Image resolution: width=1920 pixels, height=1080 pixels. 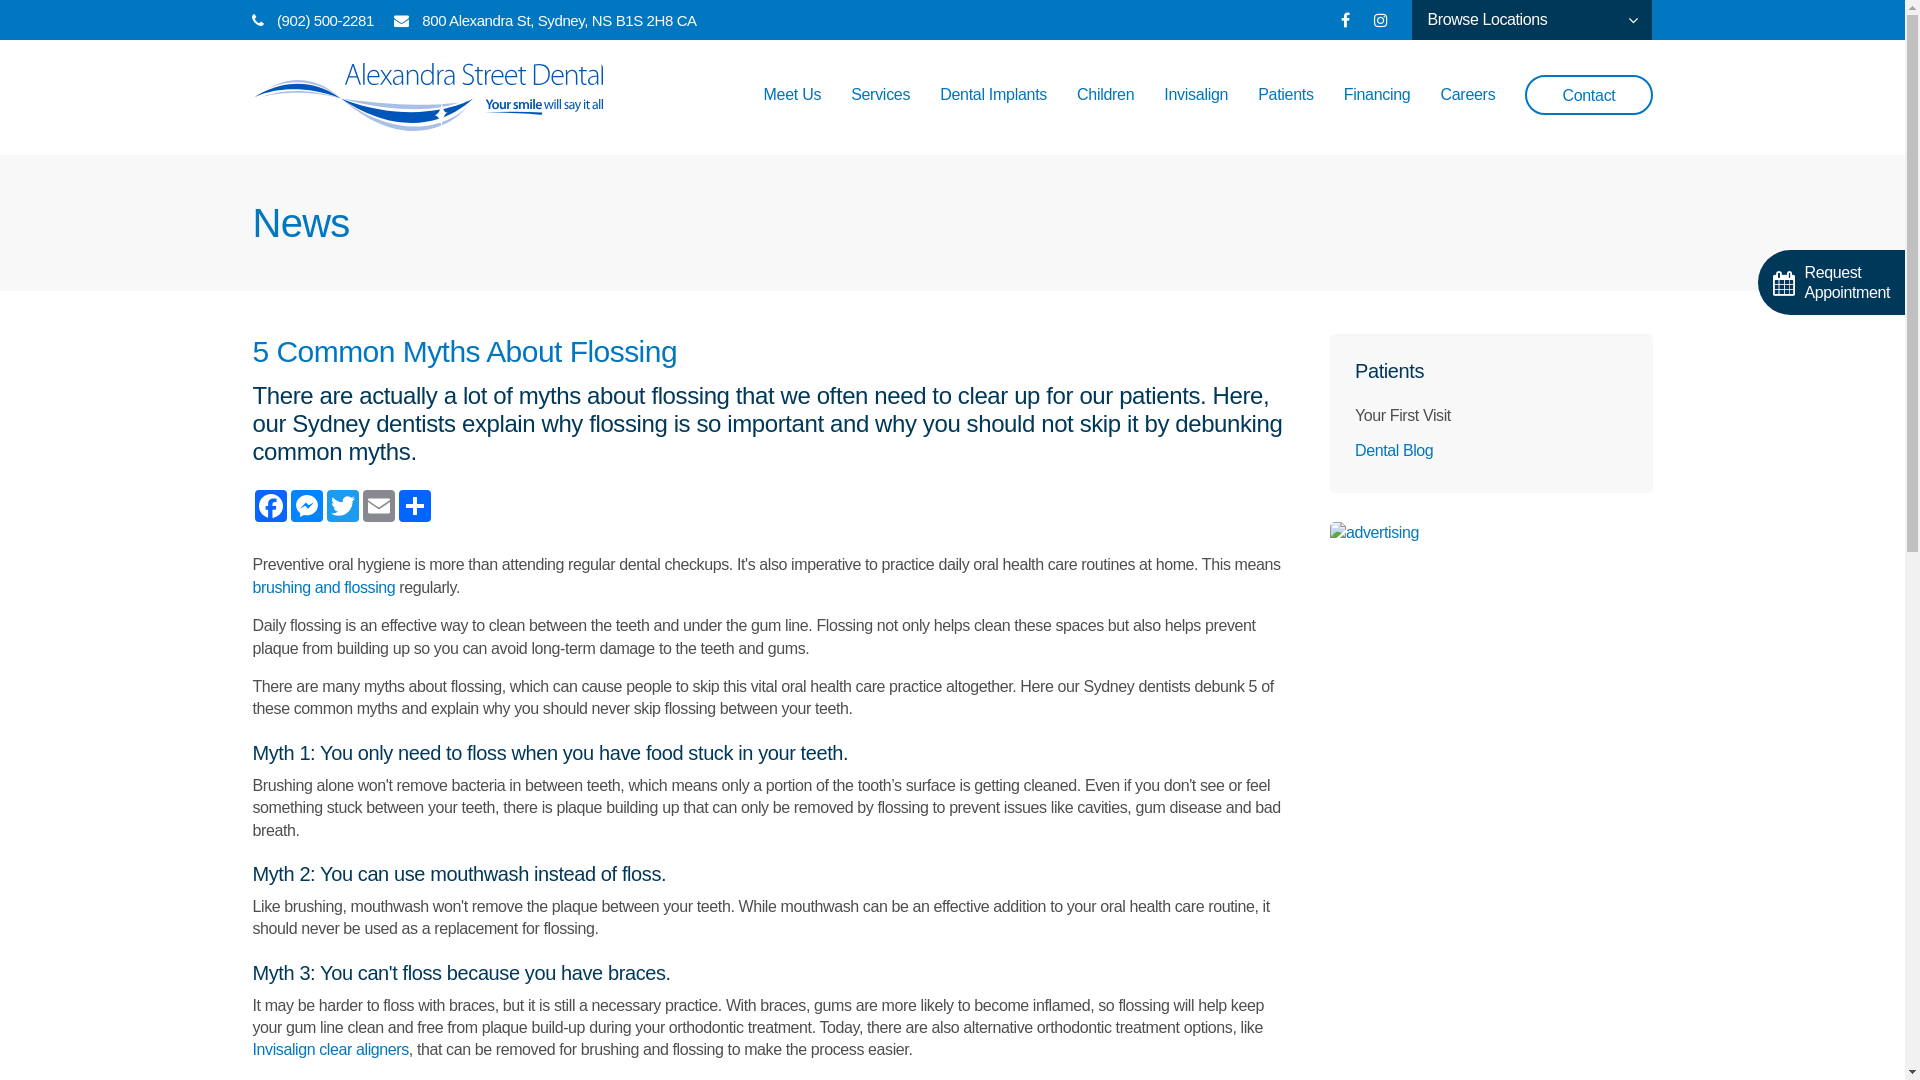 I want to click on Contact, so click(x=1588, y=95).